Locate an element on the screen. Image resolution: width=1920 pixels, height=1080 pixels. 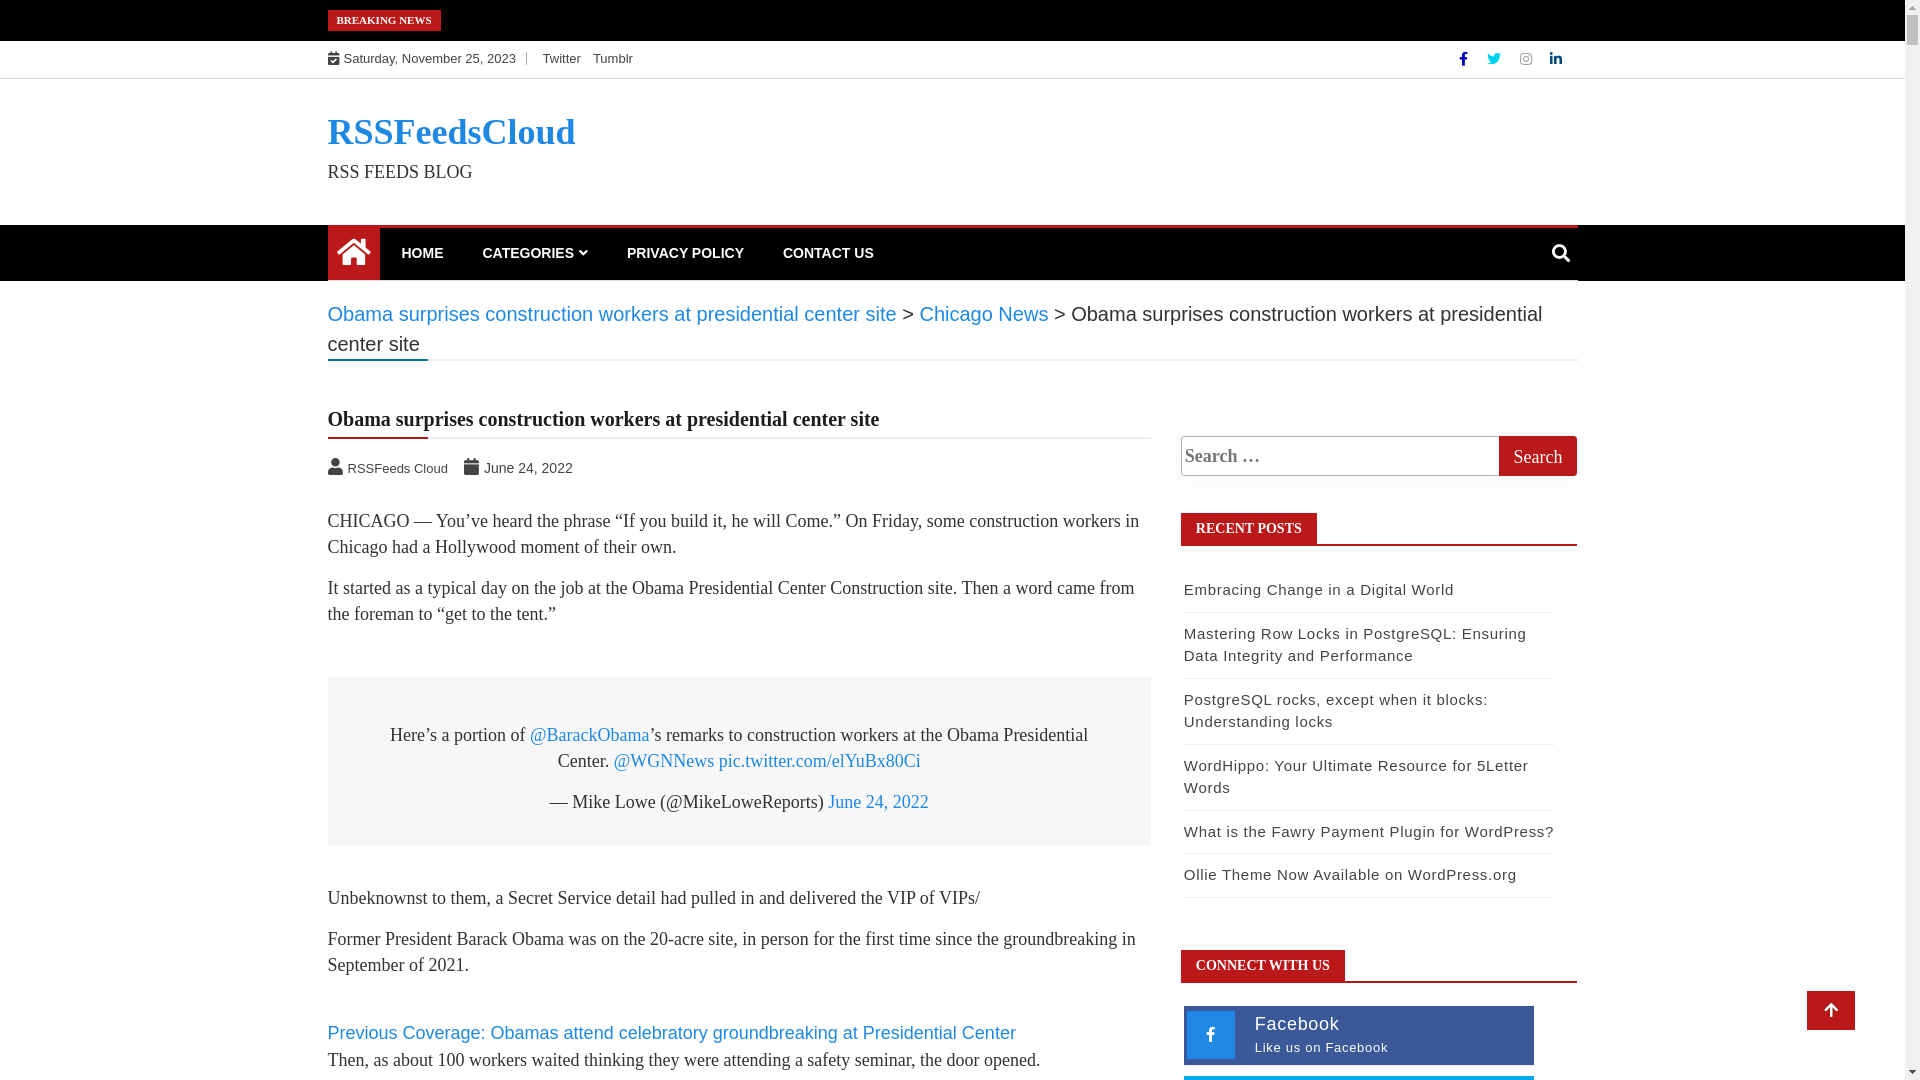
Instagram is located at coordinates (1528, 59).